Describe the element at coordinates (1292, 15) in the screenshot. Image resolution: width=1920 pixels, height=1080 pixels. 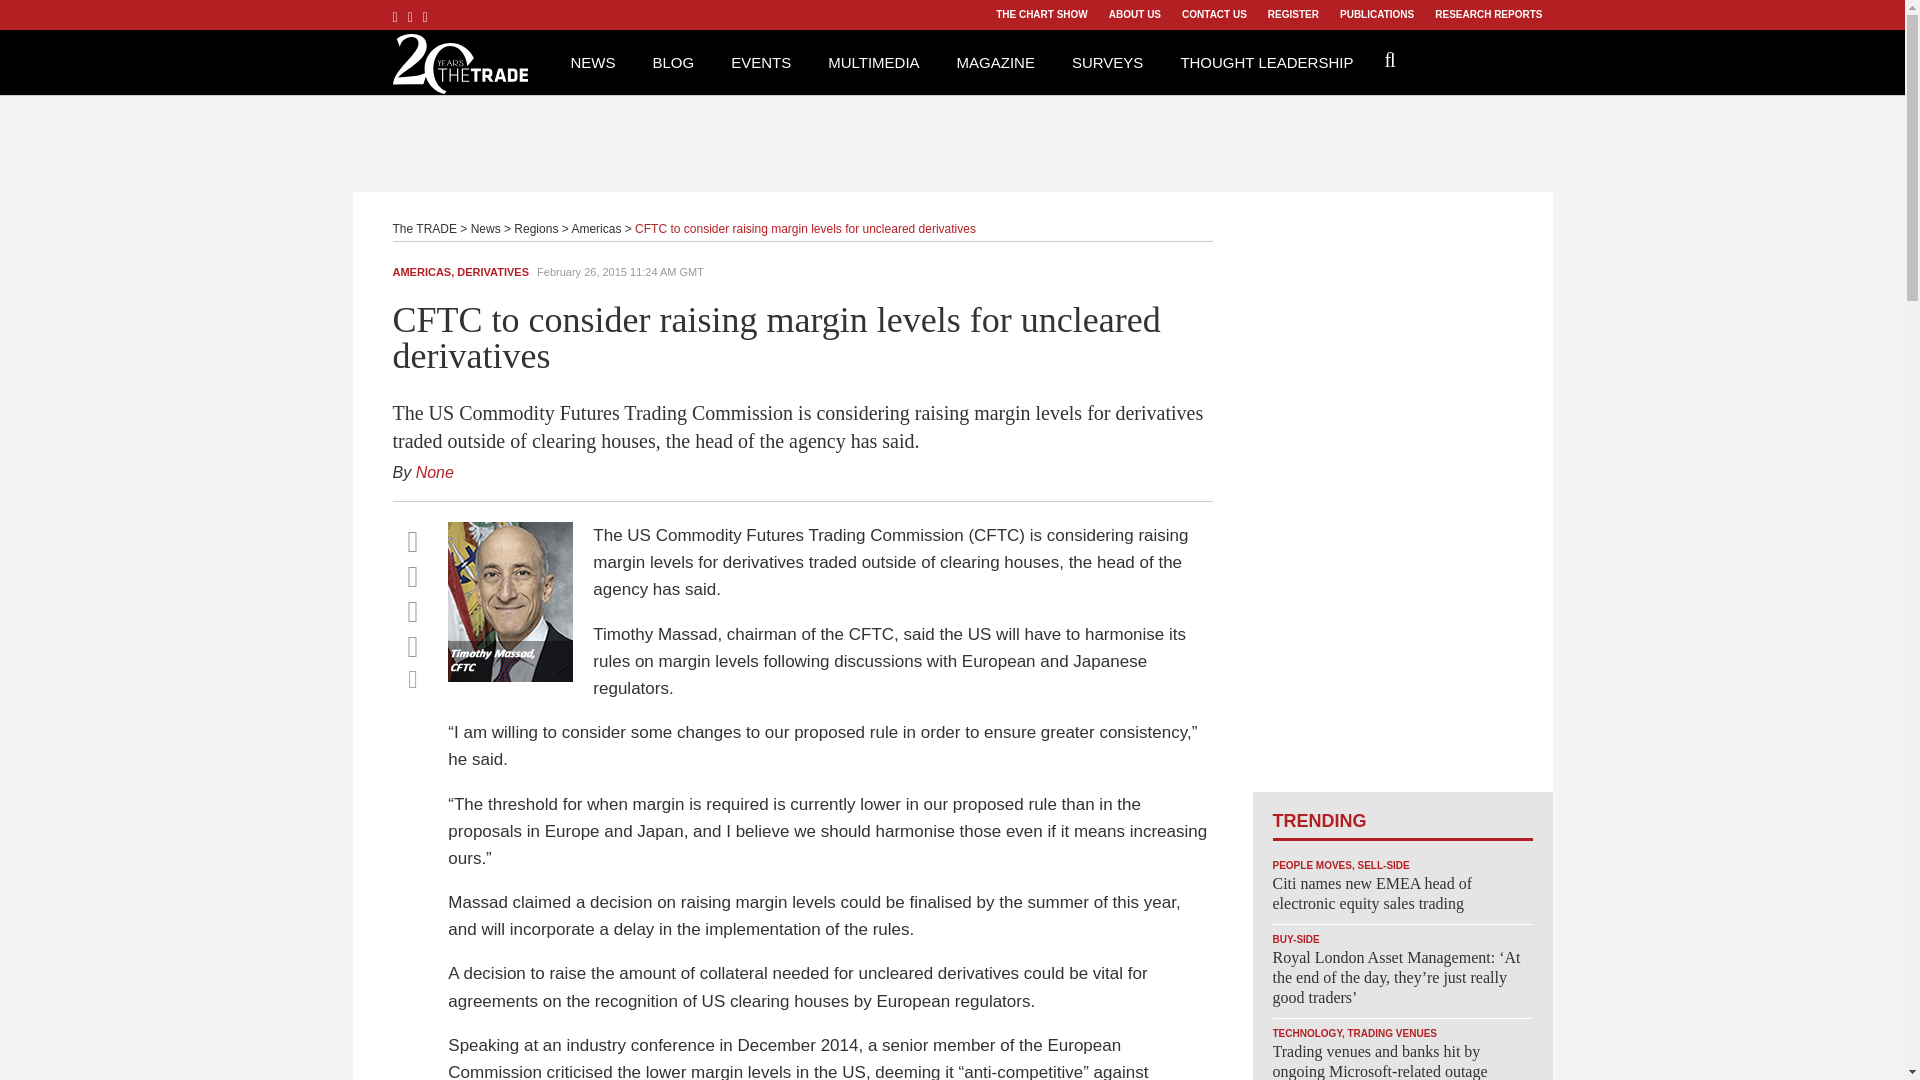
I see `REGISTER` at that location.